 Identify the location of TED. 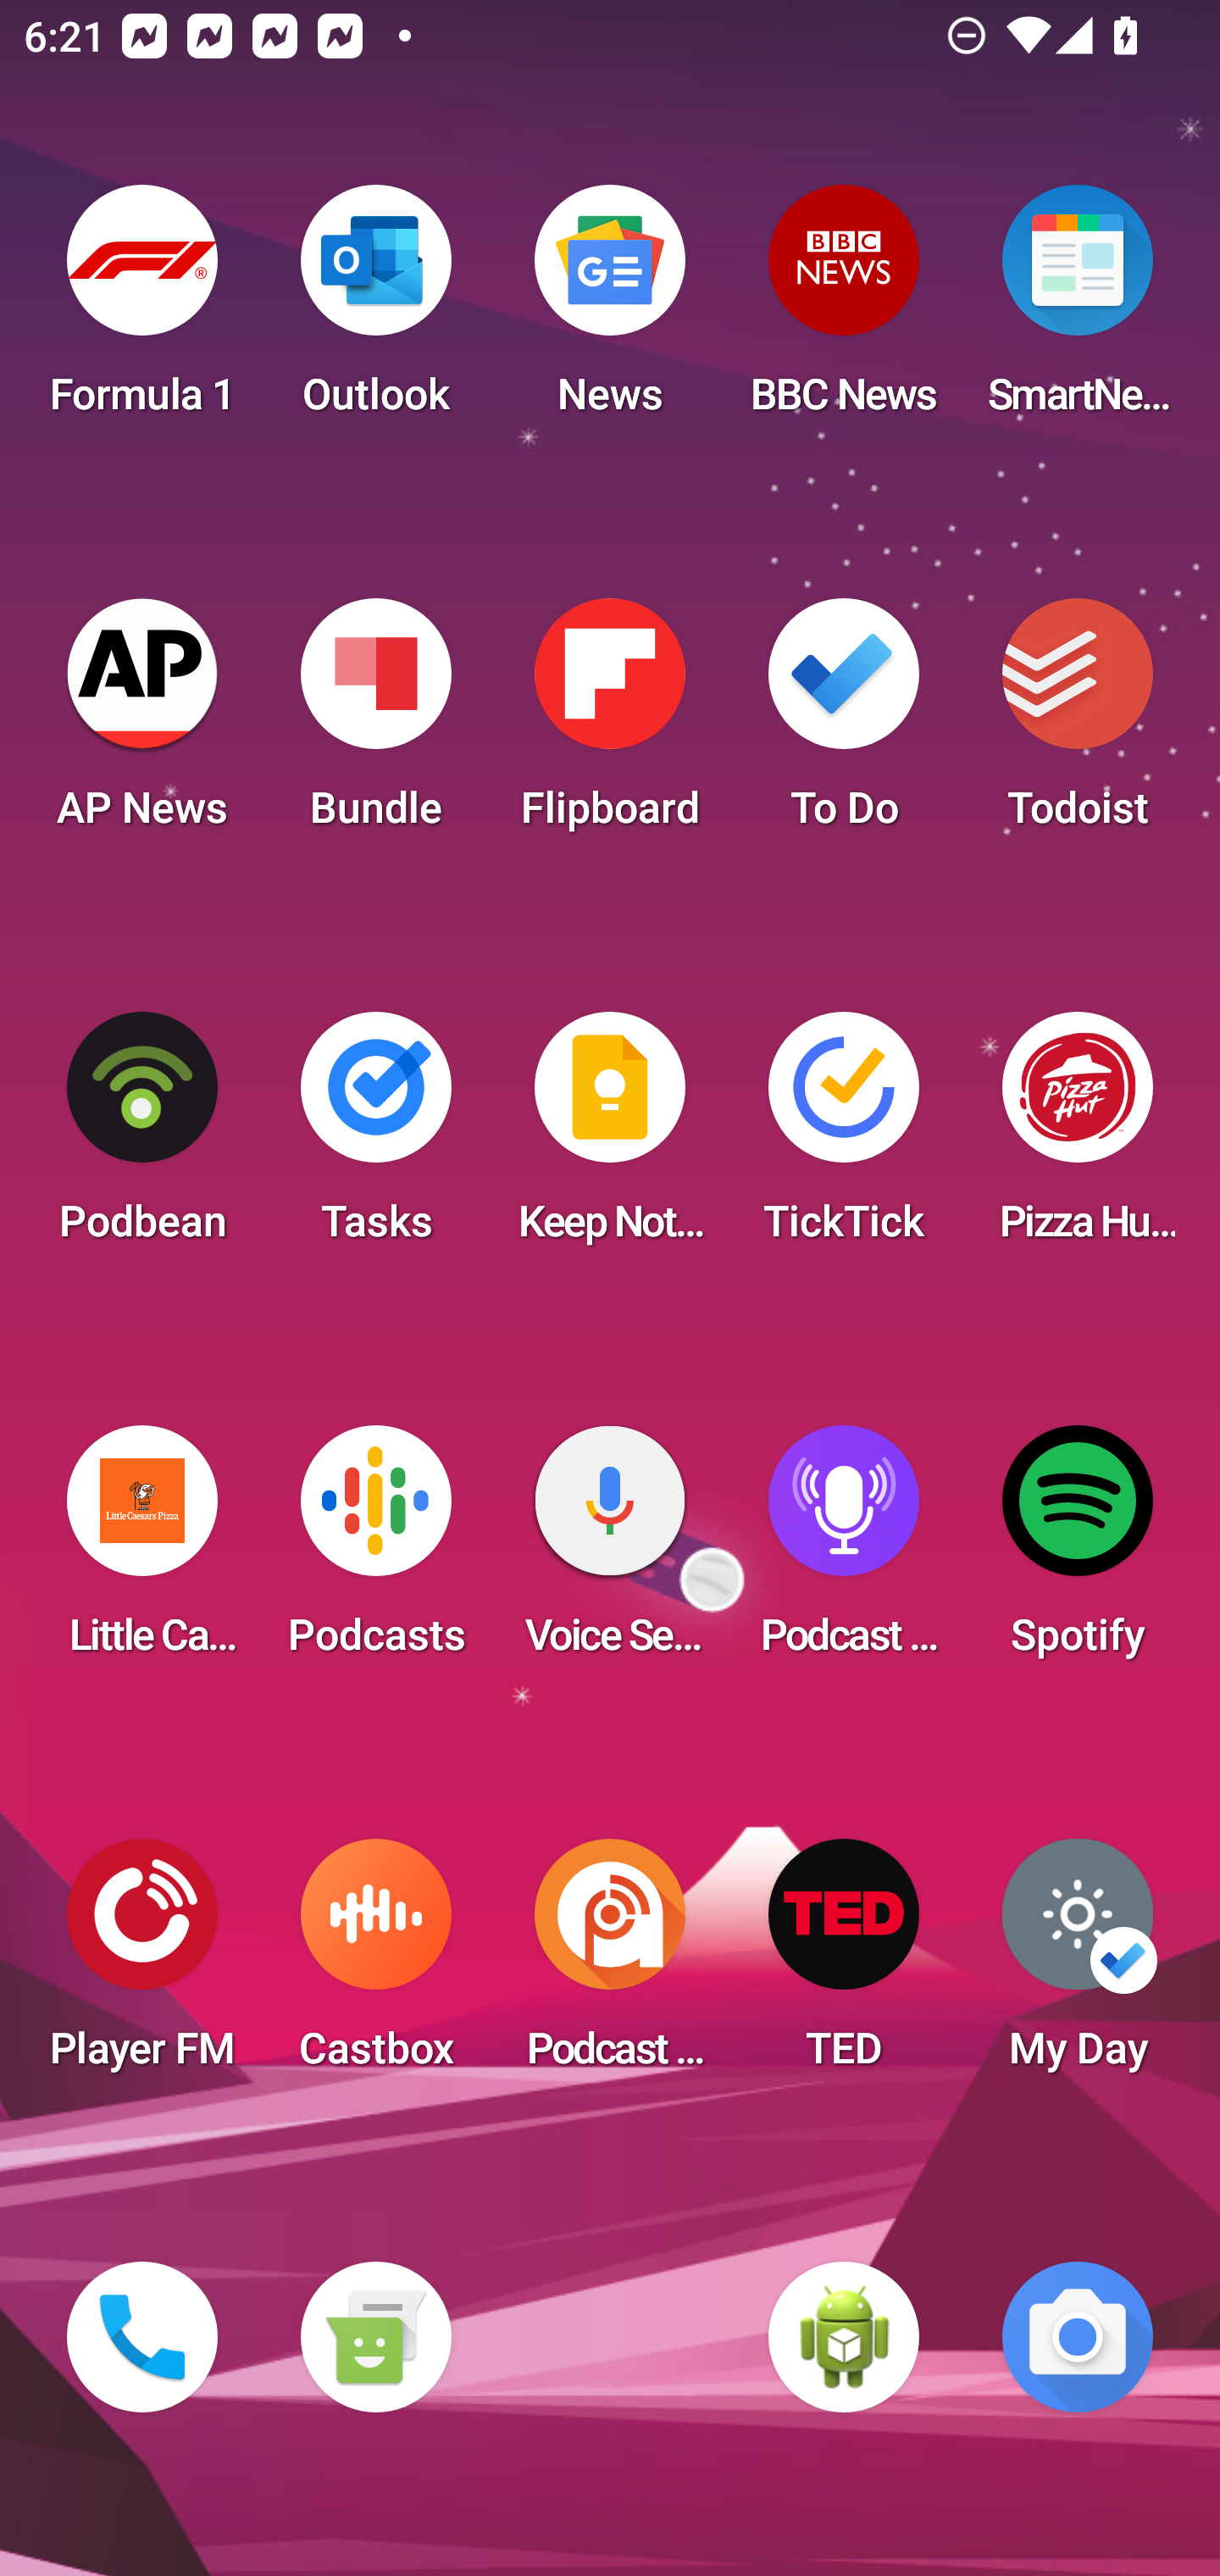
(844, 1964).